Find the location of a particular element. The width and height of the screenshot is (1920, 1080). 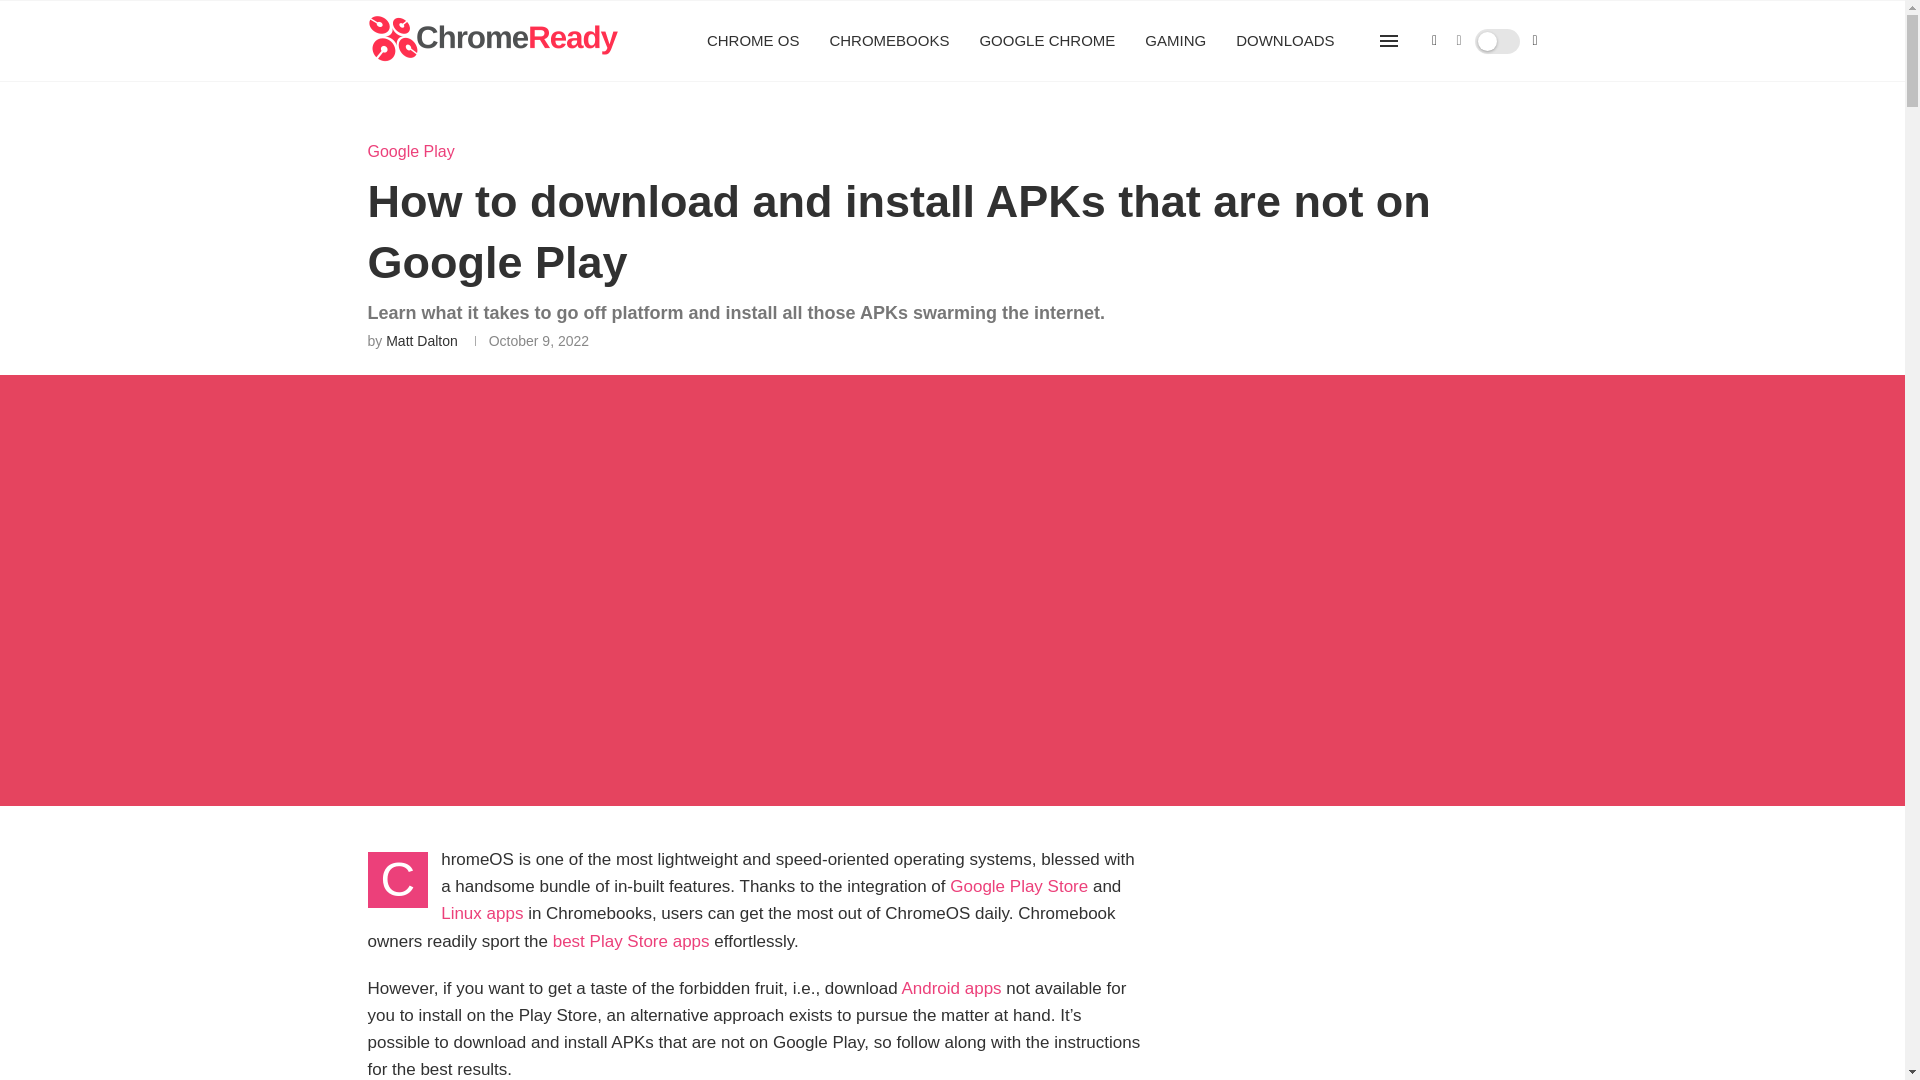

Linux apps is located at coordinates (482, 913).